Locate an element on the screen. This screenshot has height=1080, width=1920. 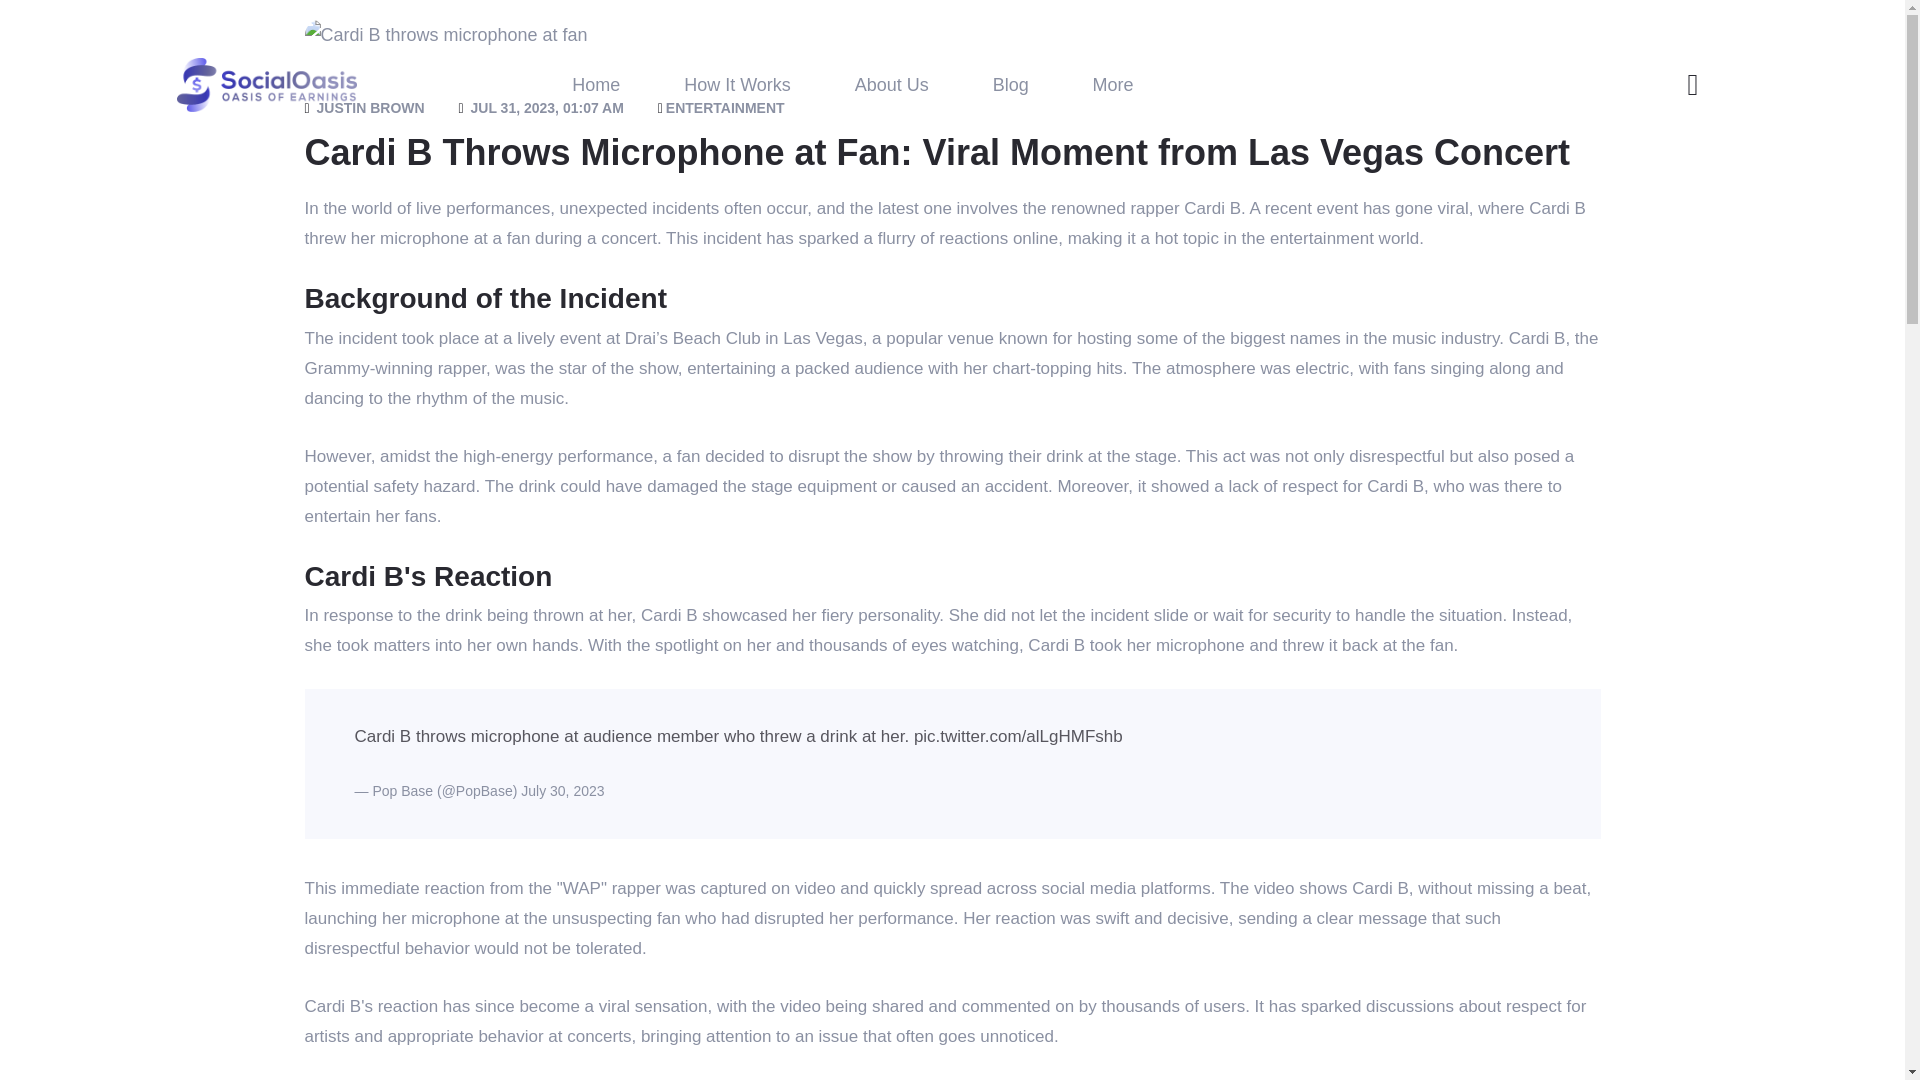
ENTERTAINMENT is located at coordinates (722, 108).